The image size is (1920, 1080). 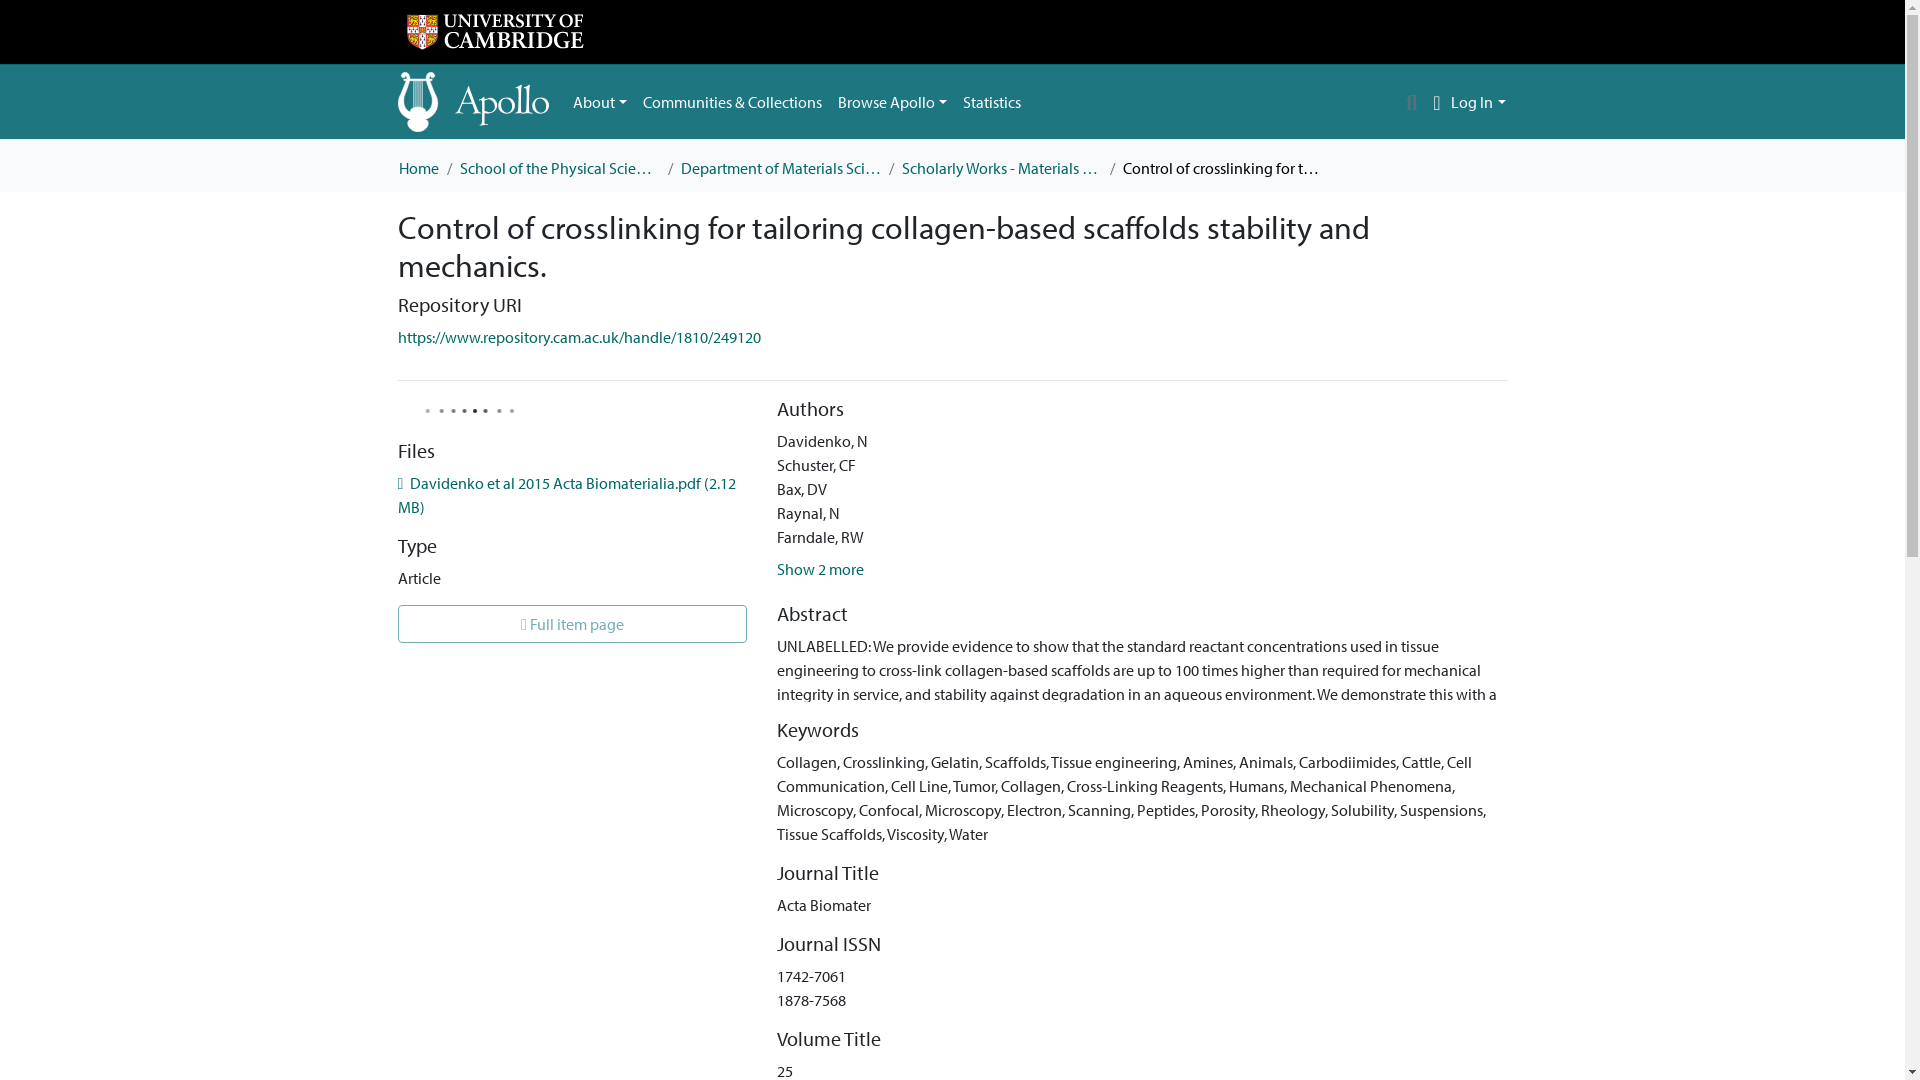 I want to click on Scholarly Works - Materials Science and Metallurgy, so click(x=1002, y=168).